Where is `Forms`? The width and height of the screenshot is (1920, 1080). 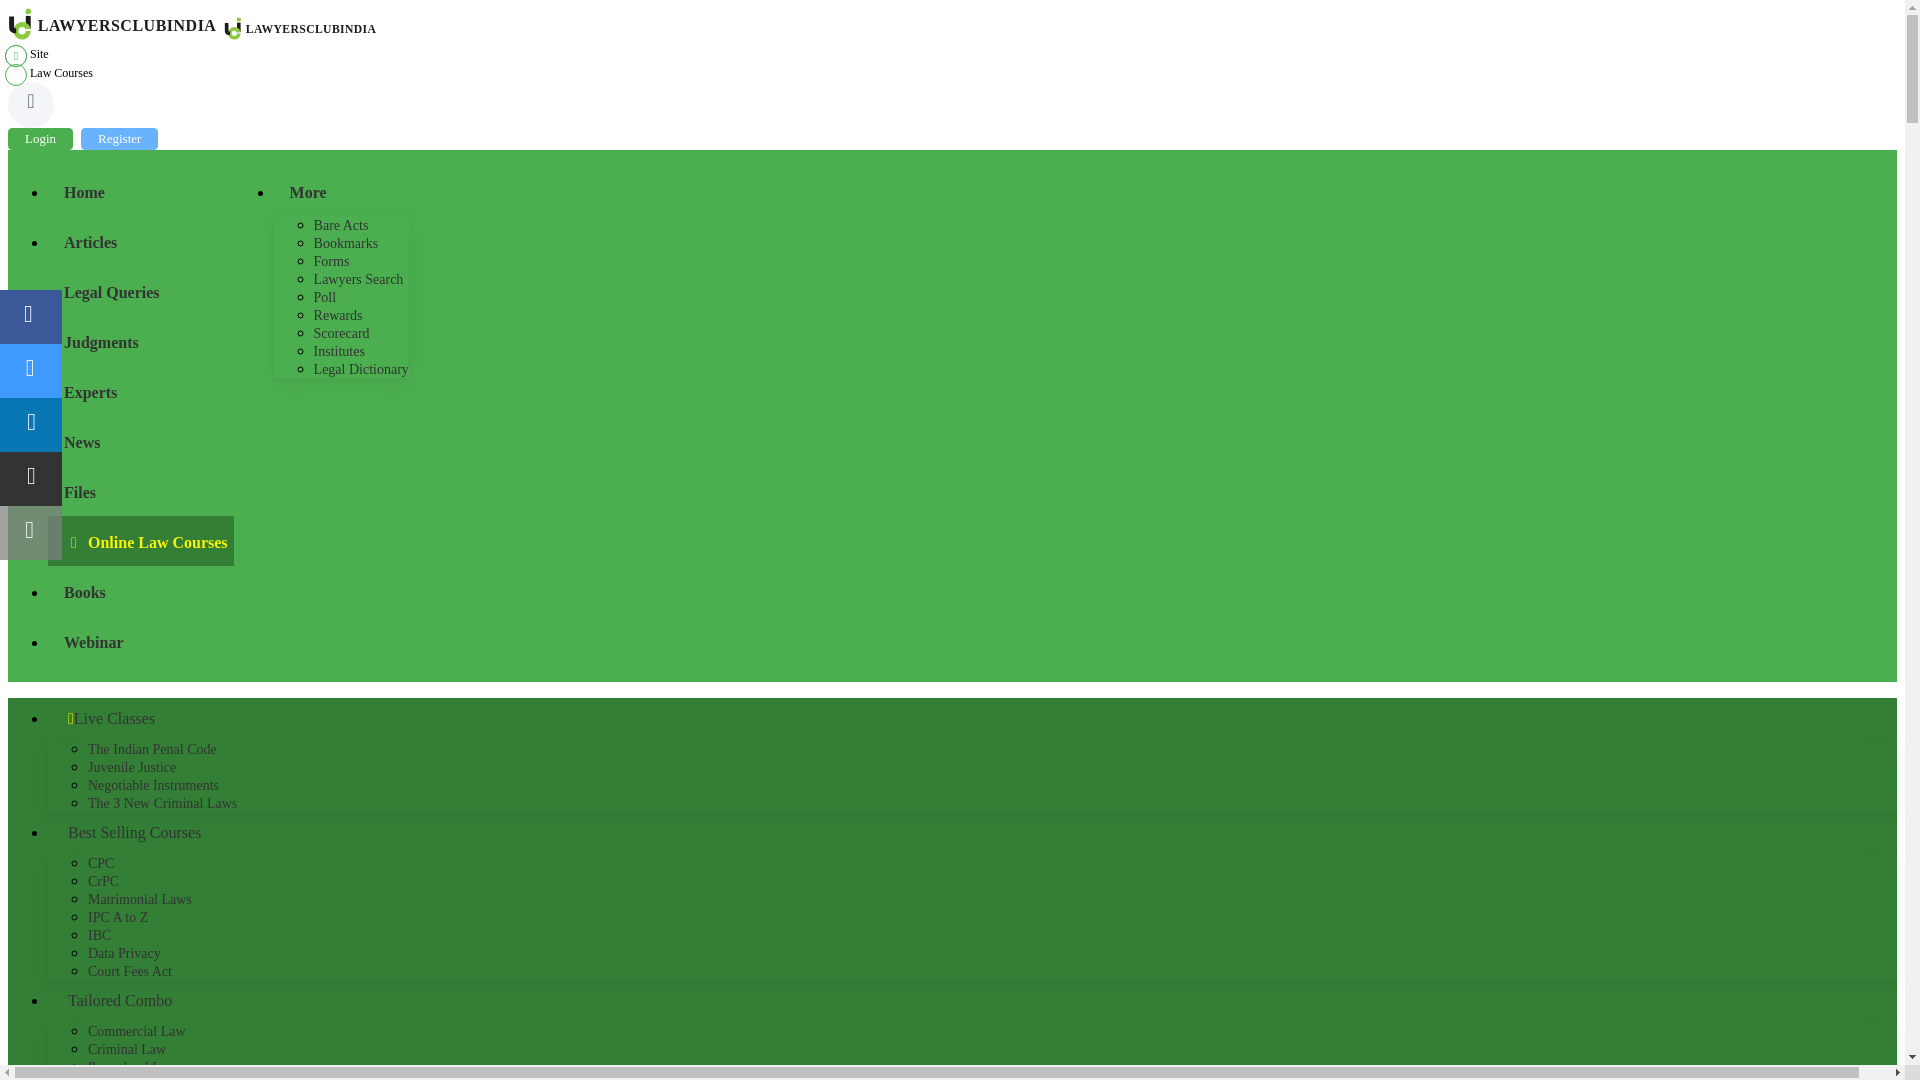 Forms is located at coordinates (332, 260).